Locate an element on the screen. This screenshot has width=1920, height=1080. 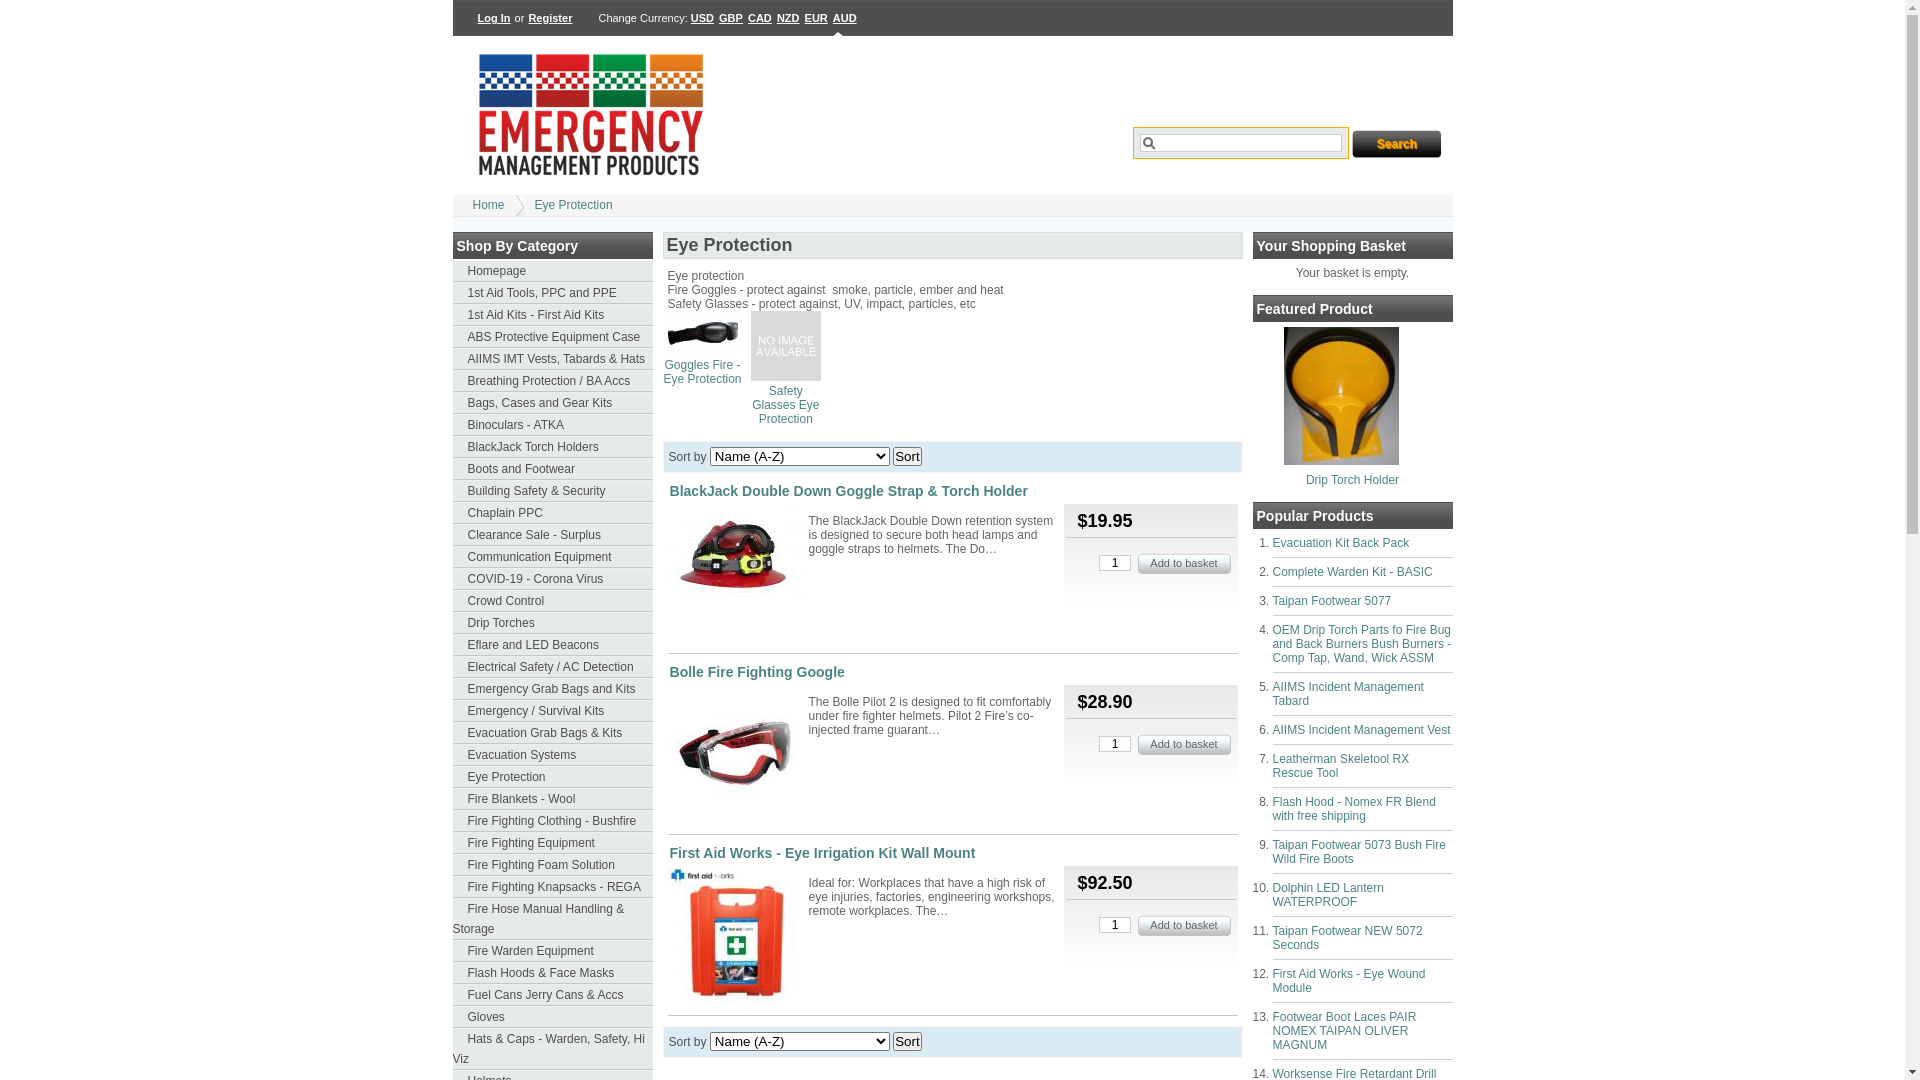
Building Safety & Security is located at coordinates (552, 491).